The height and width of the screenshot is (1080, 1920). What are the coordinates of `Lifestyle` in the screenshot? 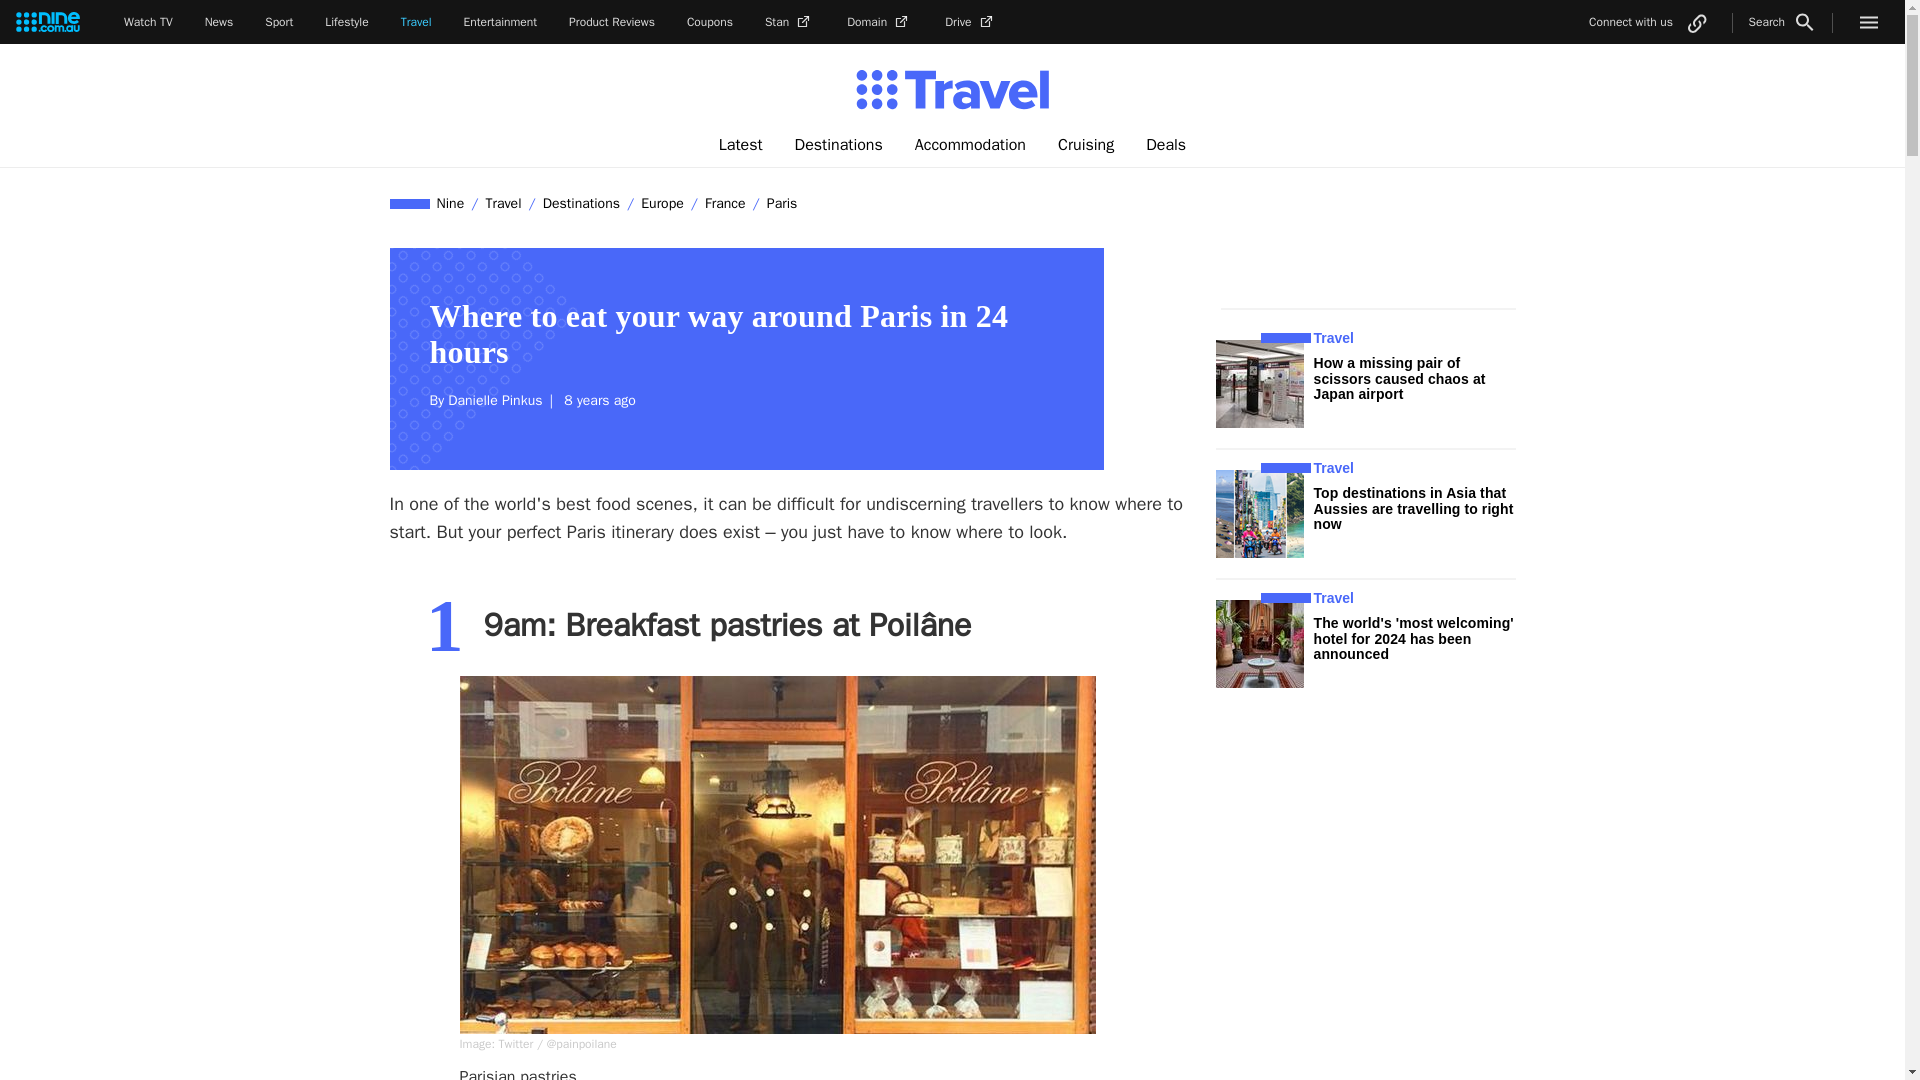 It's located at (346, 22).